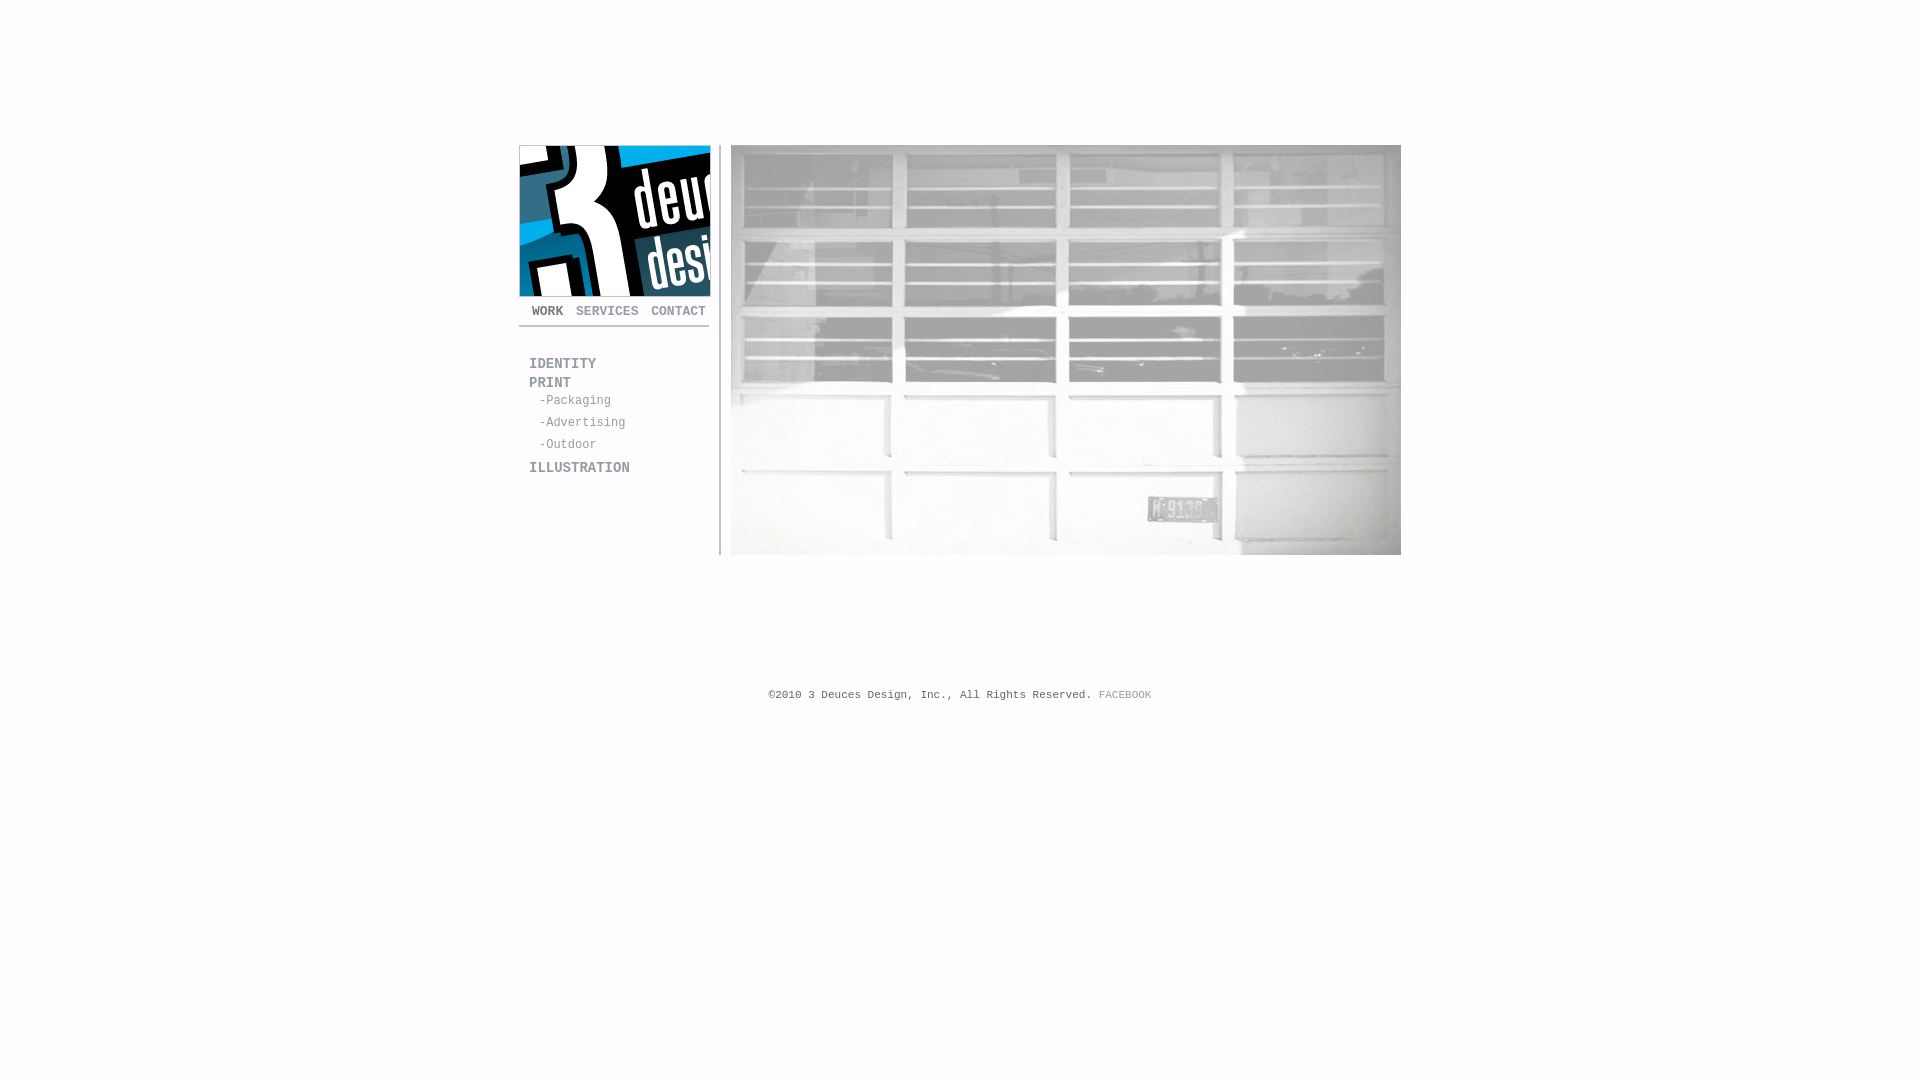  Describe the element at coordinates (607, 312) in the screenshot. I see `SERVICES` at that location.